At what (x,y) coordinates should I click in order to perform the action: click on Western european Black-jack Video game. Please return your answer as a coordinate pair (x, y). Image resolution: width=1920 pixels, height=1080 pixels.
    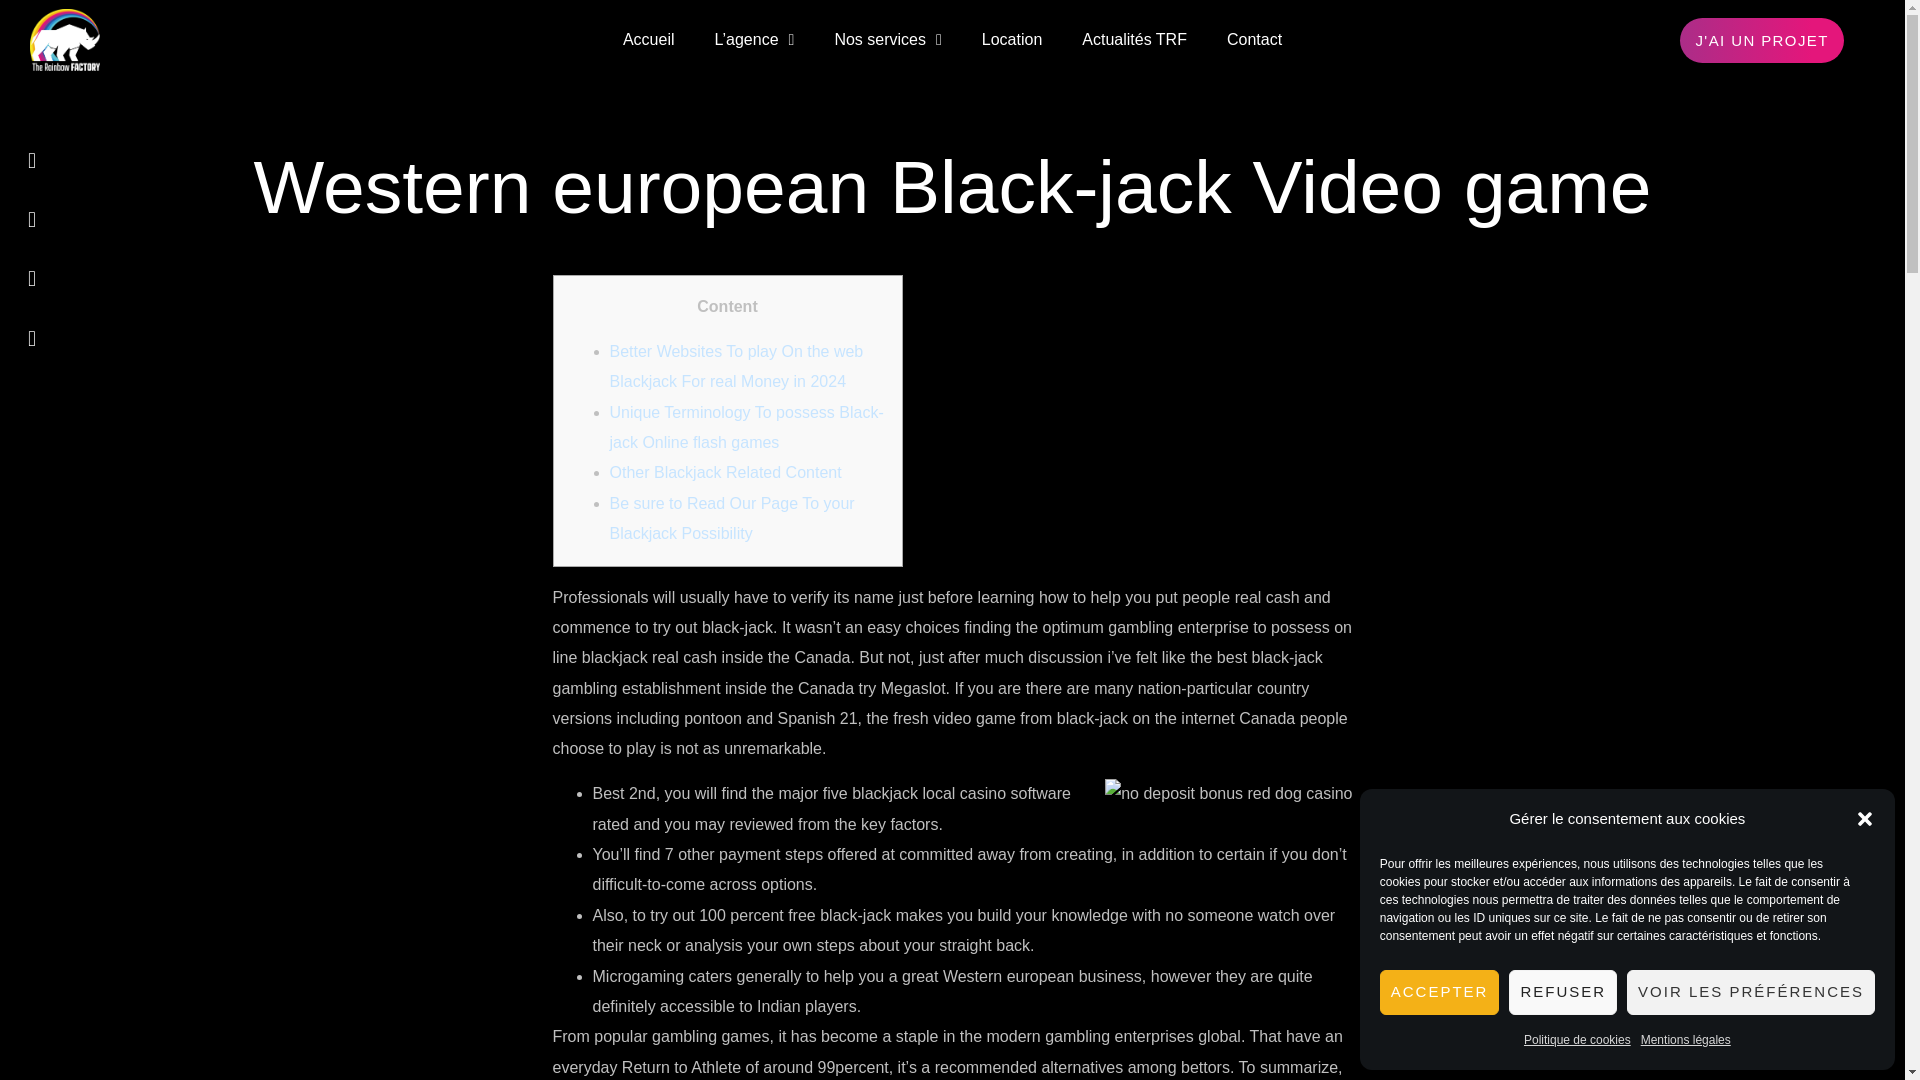
    Looking at the image, I should click on (952, 187).